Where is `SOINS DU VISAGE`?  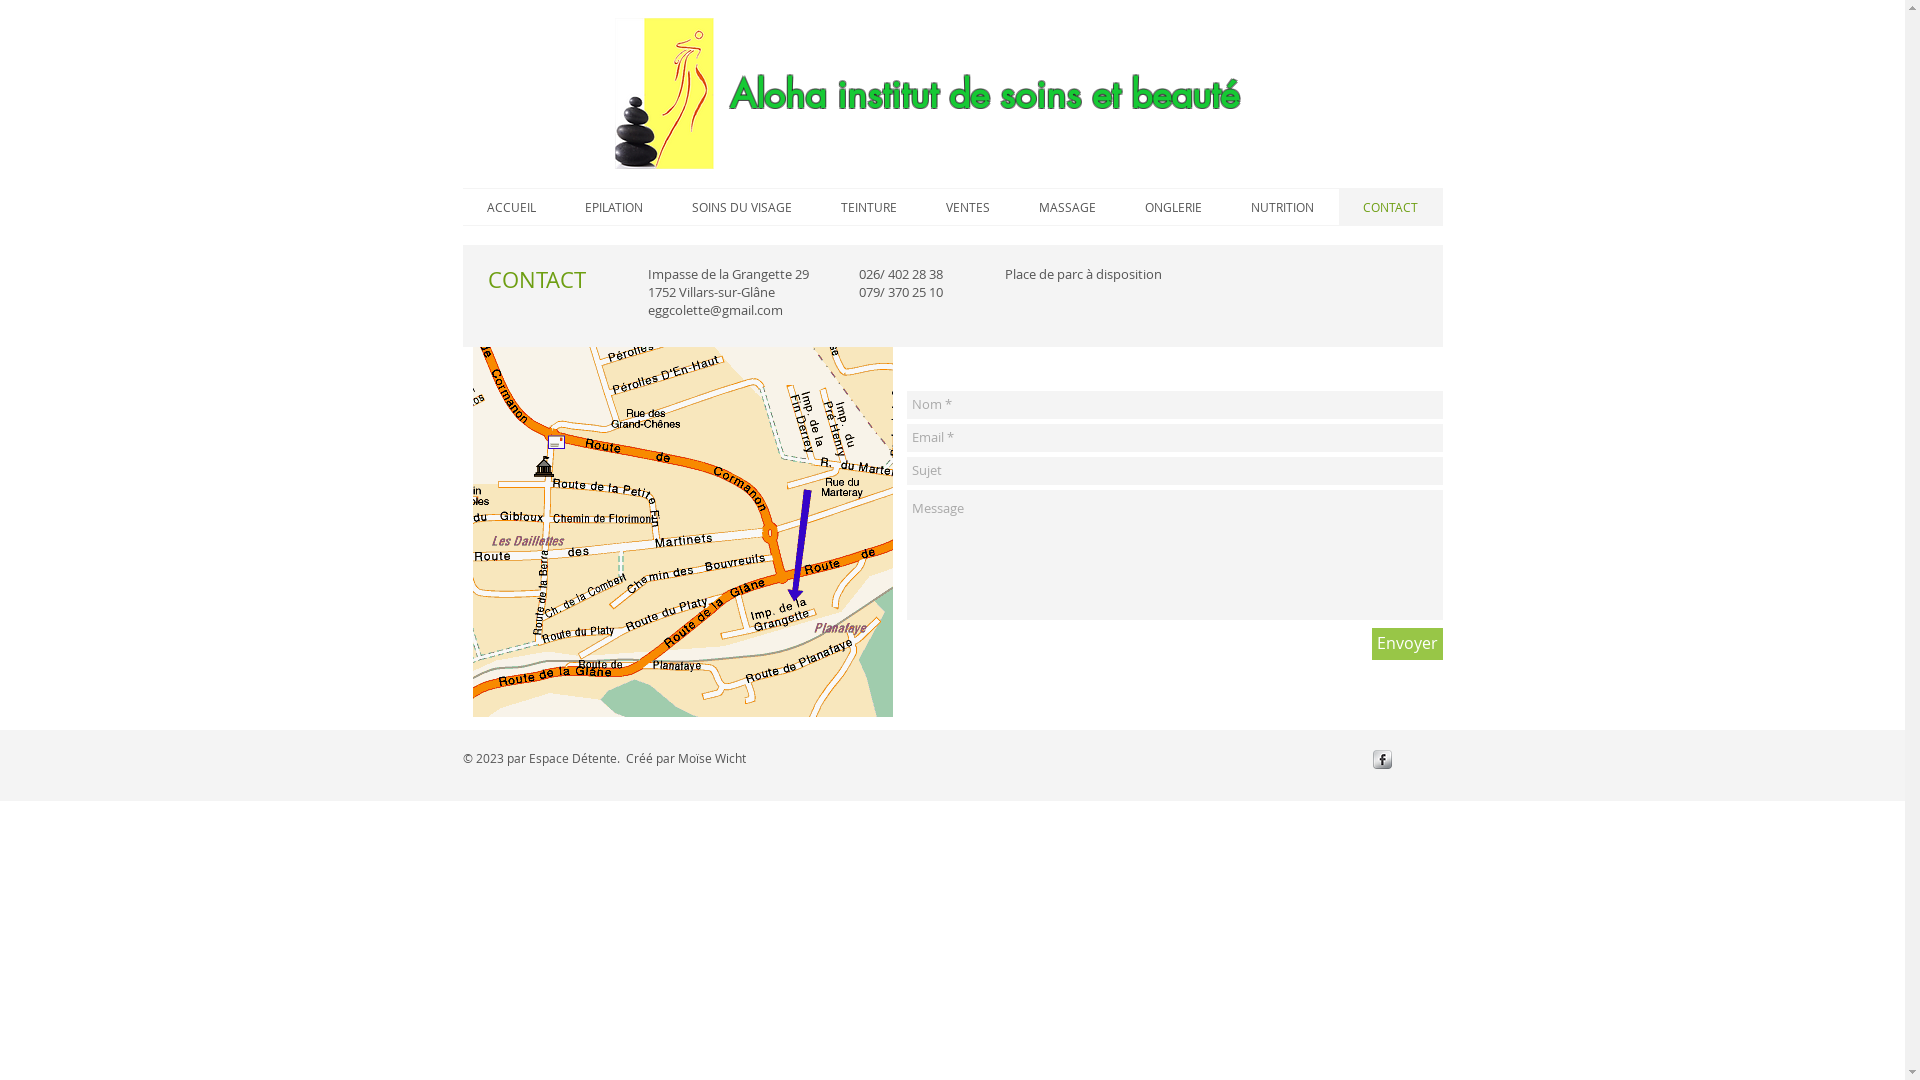
SOINS DU VISAGE is located at coordinates (742, 207).